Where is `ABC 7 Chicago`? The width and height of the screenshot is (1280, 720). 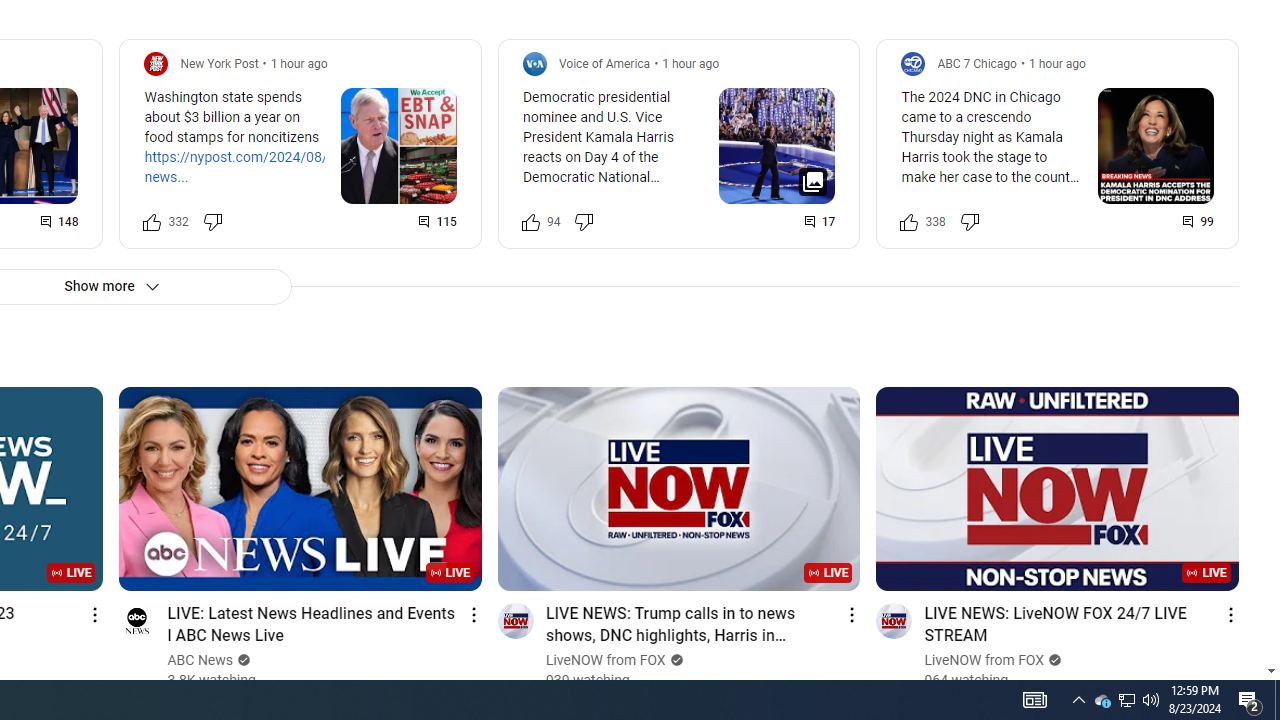 ABC 7 Chicago is located at coordinates (976, 63).